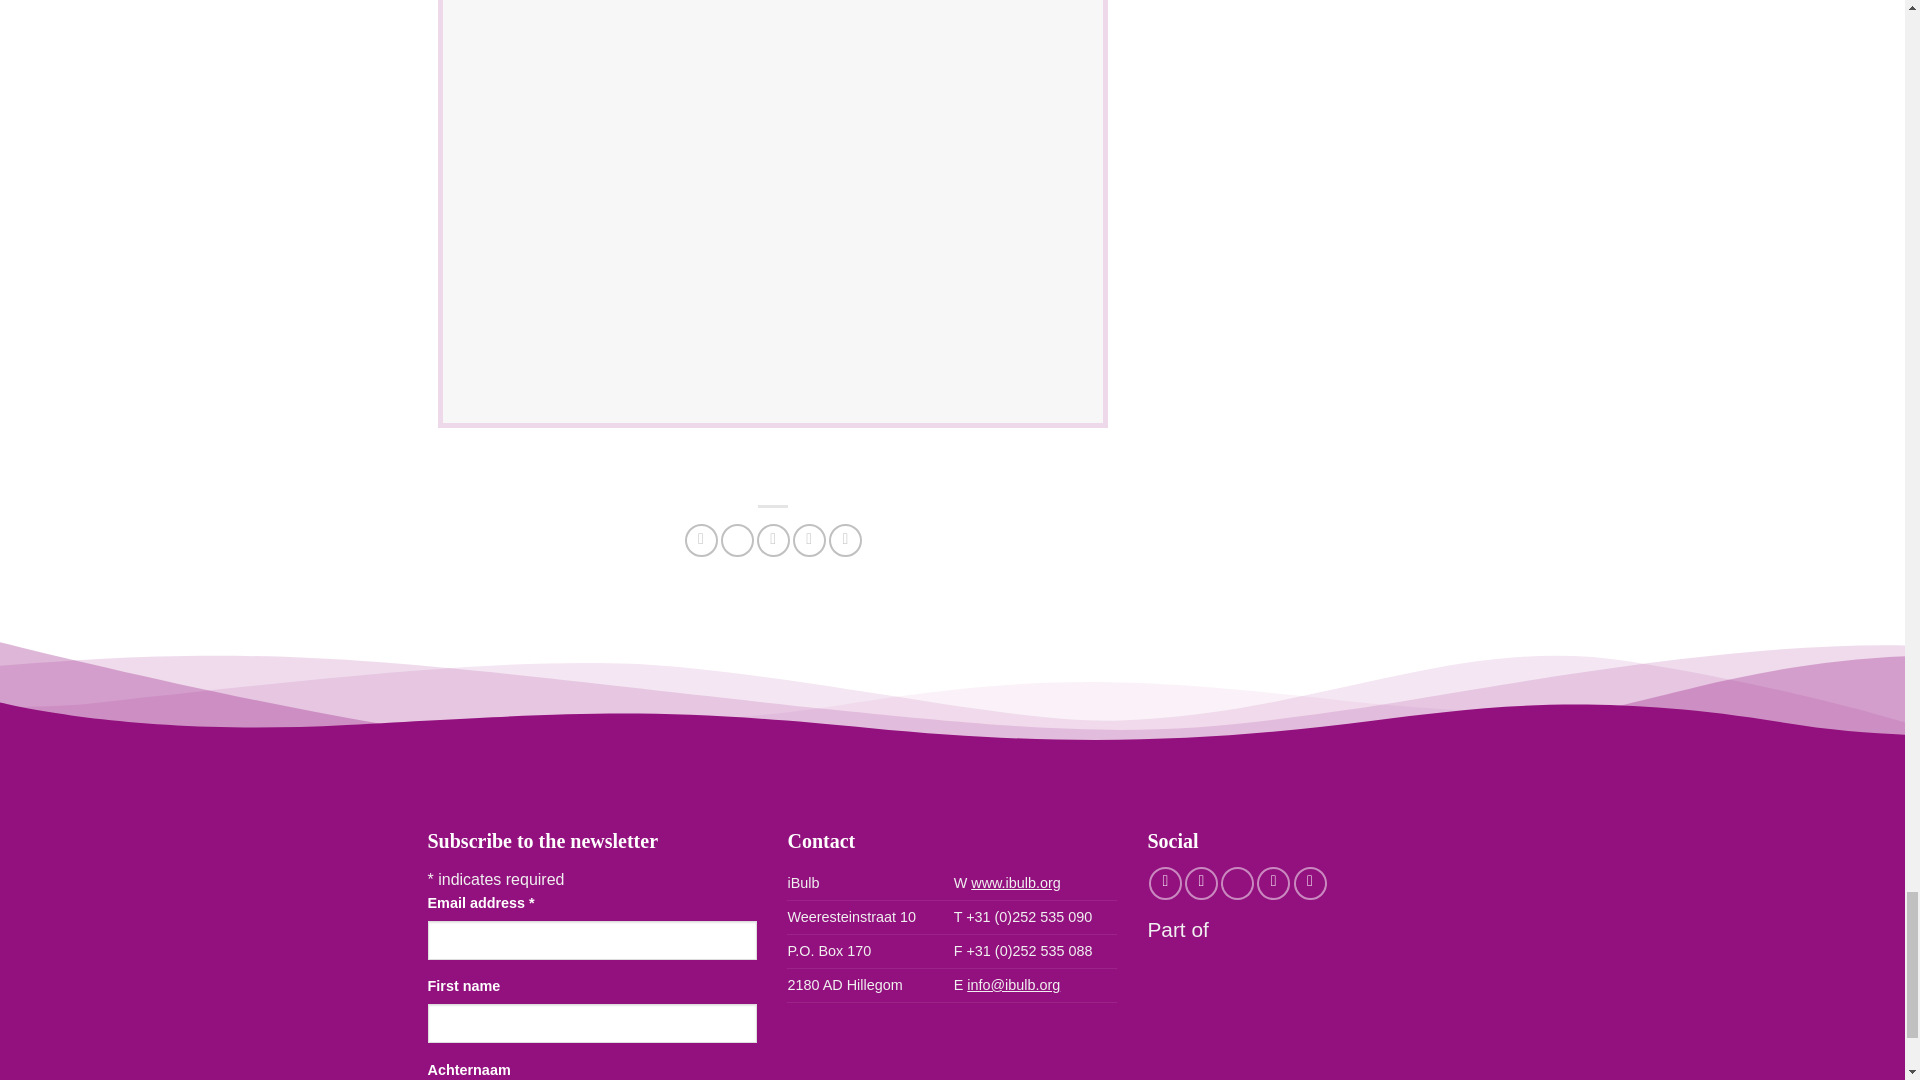 The height and width of the screenshot is (1080, 1920). I want to click on Share on X, so click(738, 540).